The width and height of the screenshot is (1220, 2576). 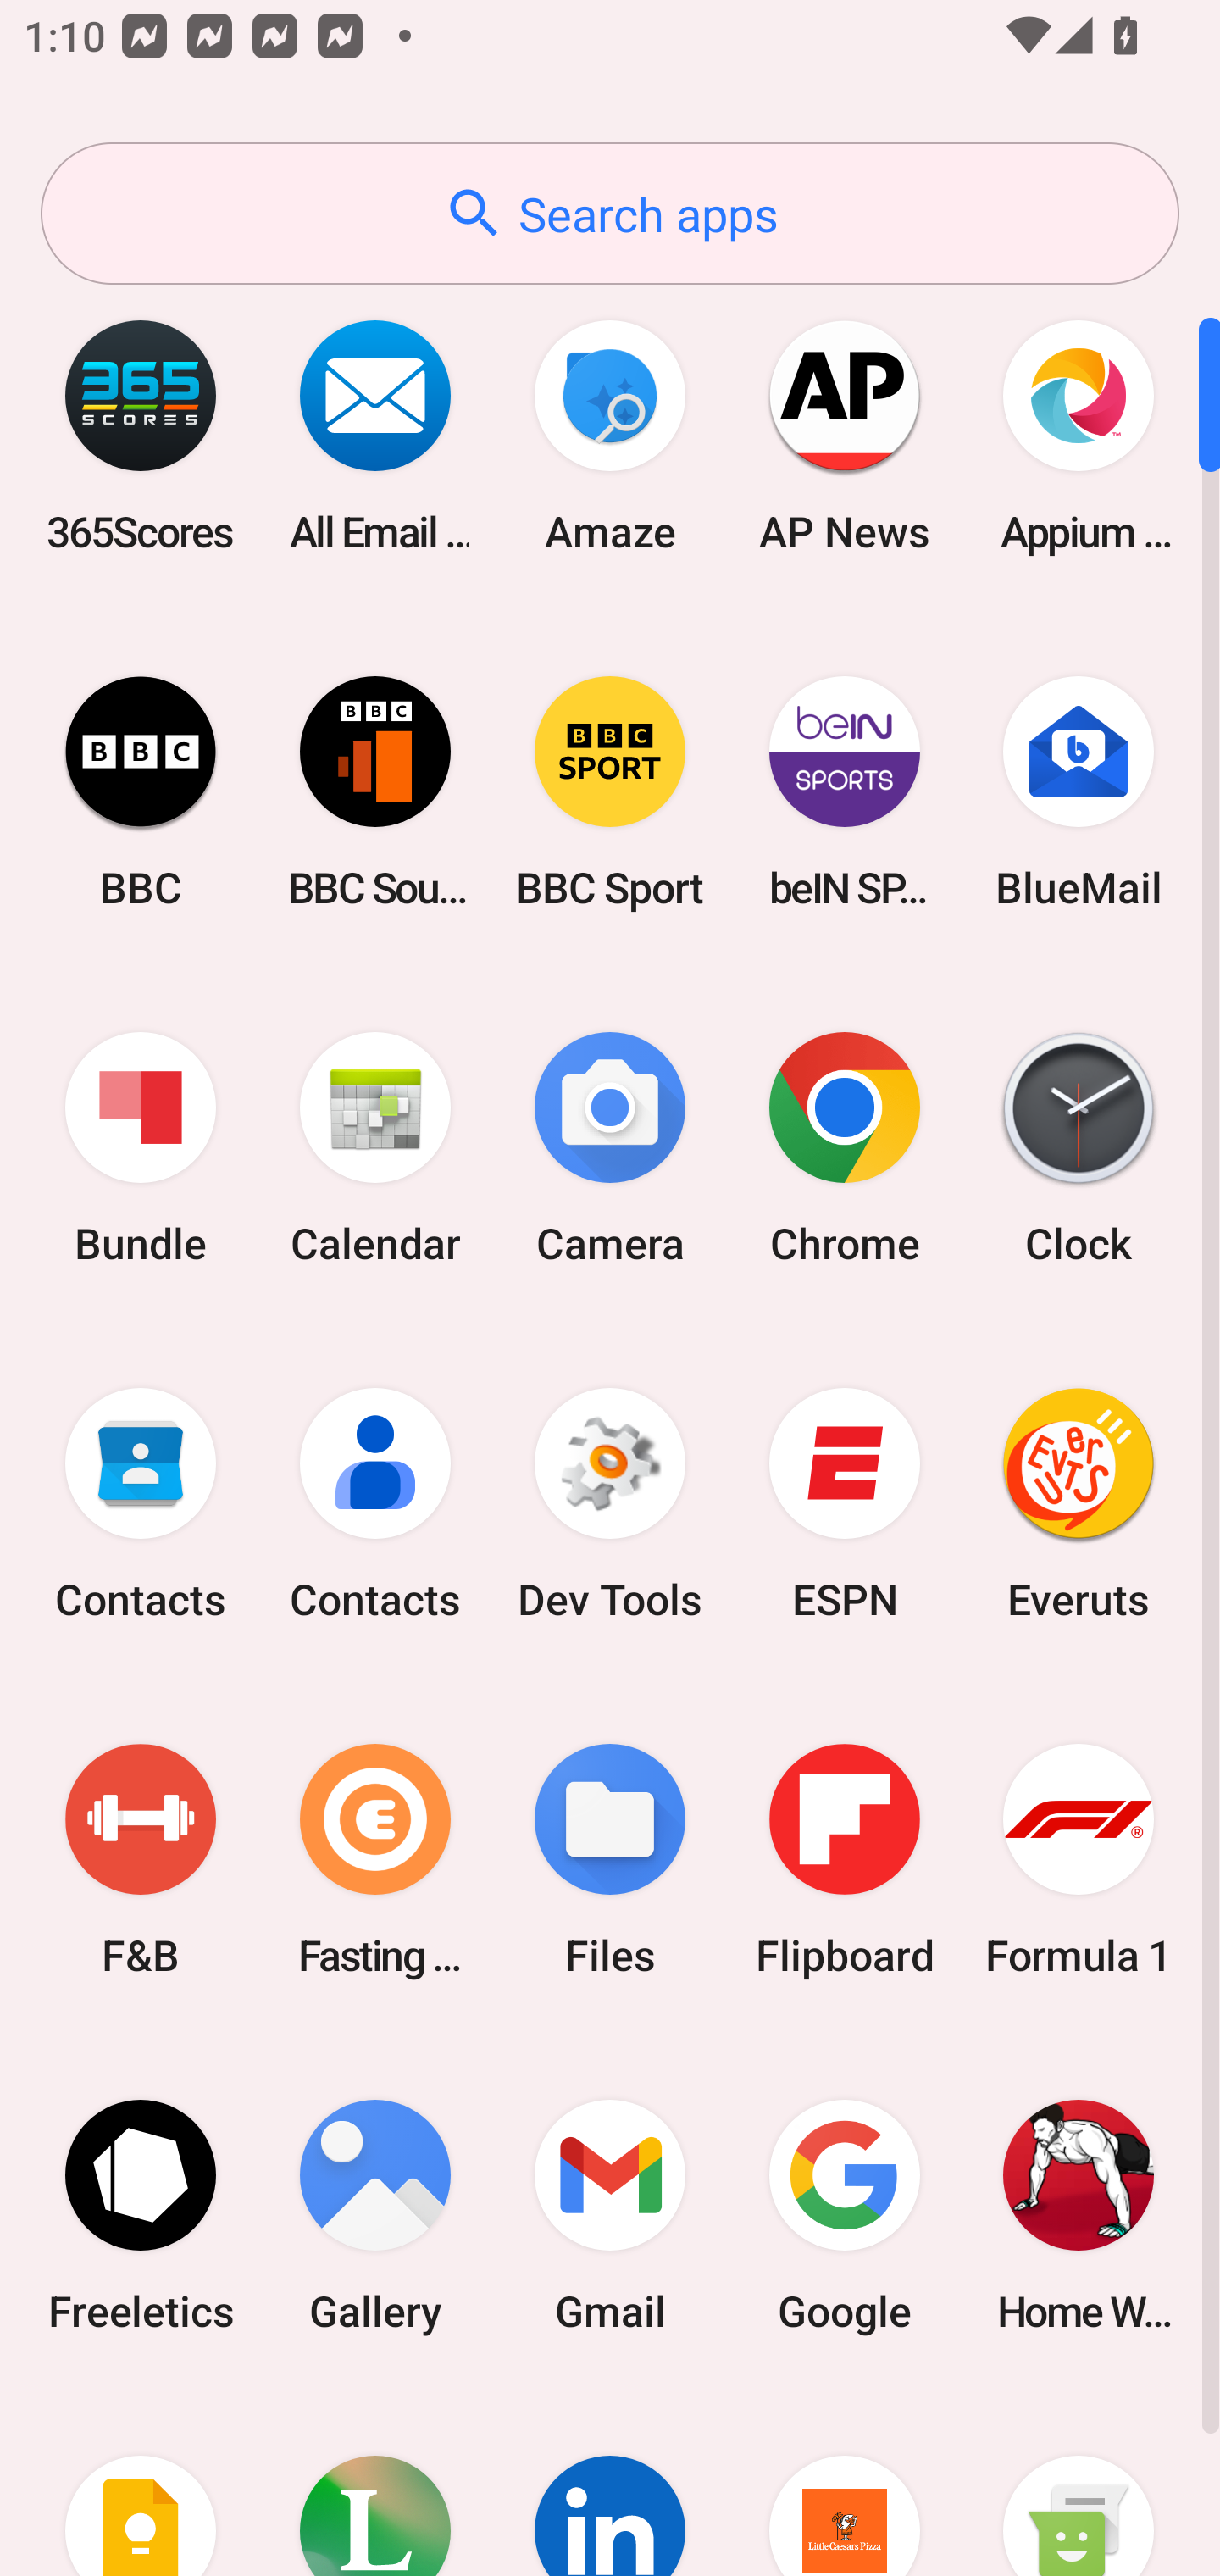 What do you see at coordinates (141, 1504) in the screenshot?
I see `Contacts` at bounding box center [141, 1504].